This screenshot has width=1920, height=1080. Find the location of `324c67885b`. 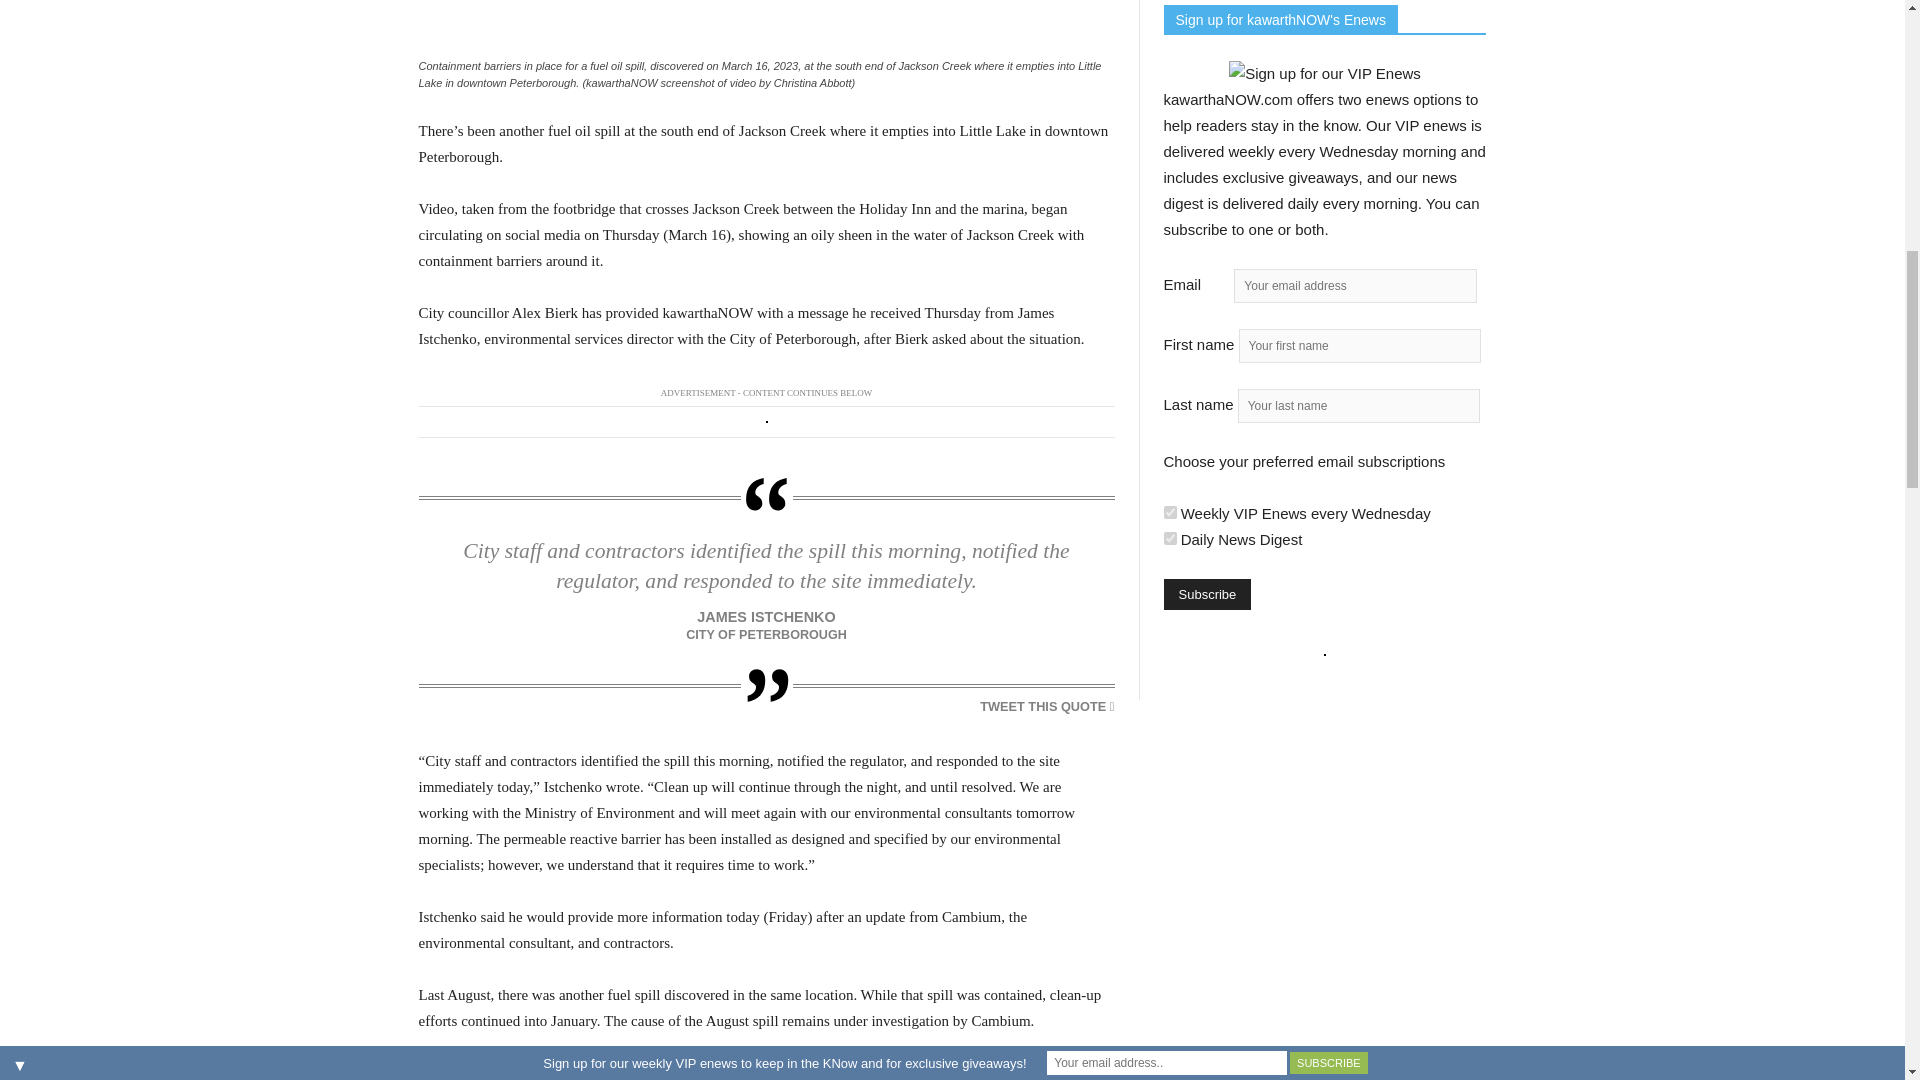

324c67885b is located at coordinates (1170, 538).